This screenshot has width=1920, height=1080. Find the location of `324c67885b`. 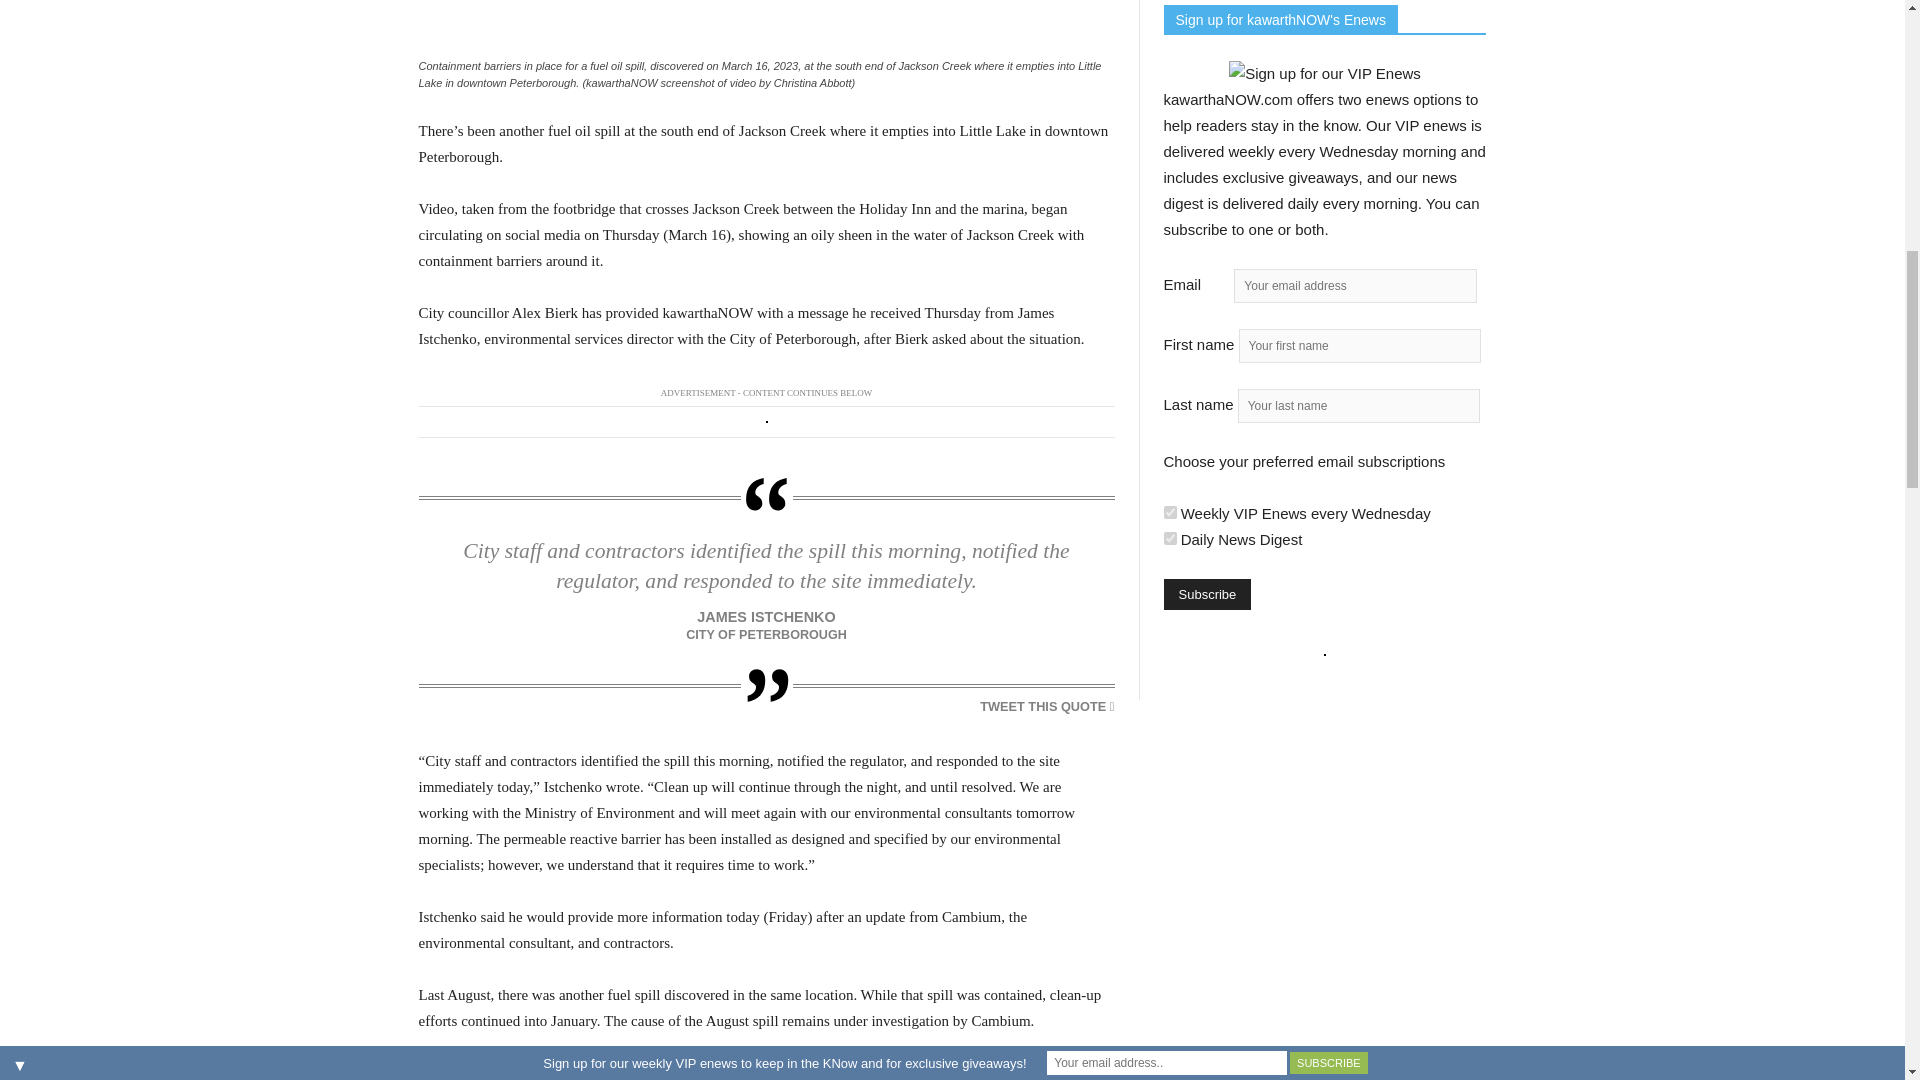

324c67885b is located at coordinates (1170, 538).